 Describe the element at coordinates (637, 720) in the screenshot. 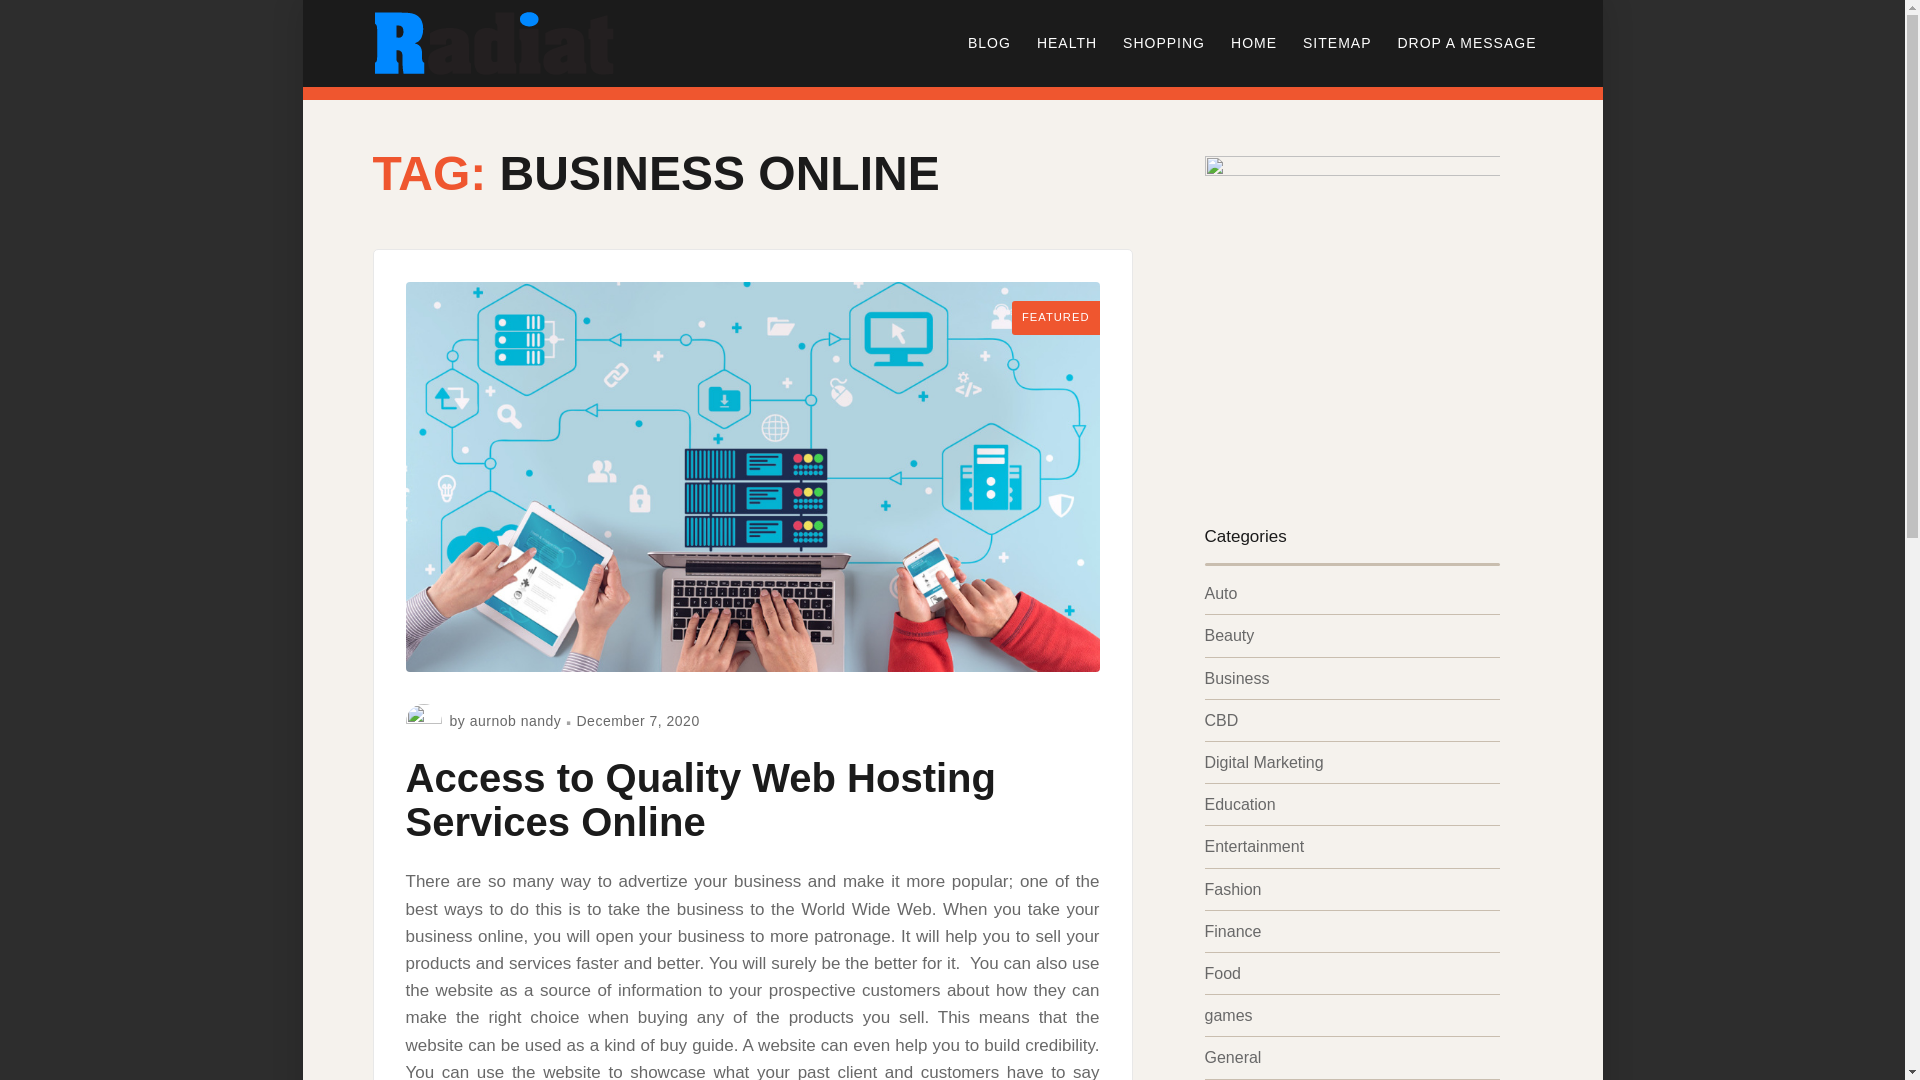

I see `December 7, 2020` at that location.